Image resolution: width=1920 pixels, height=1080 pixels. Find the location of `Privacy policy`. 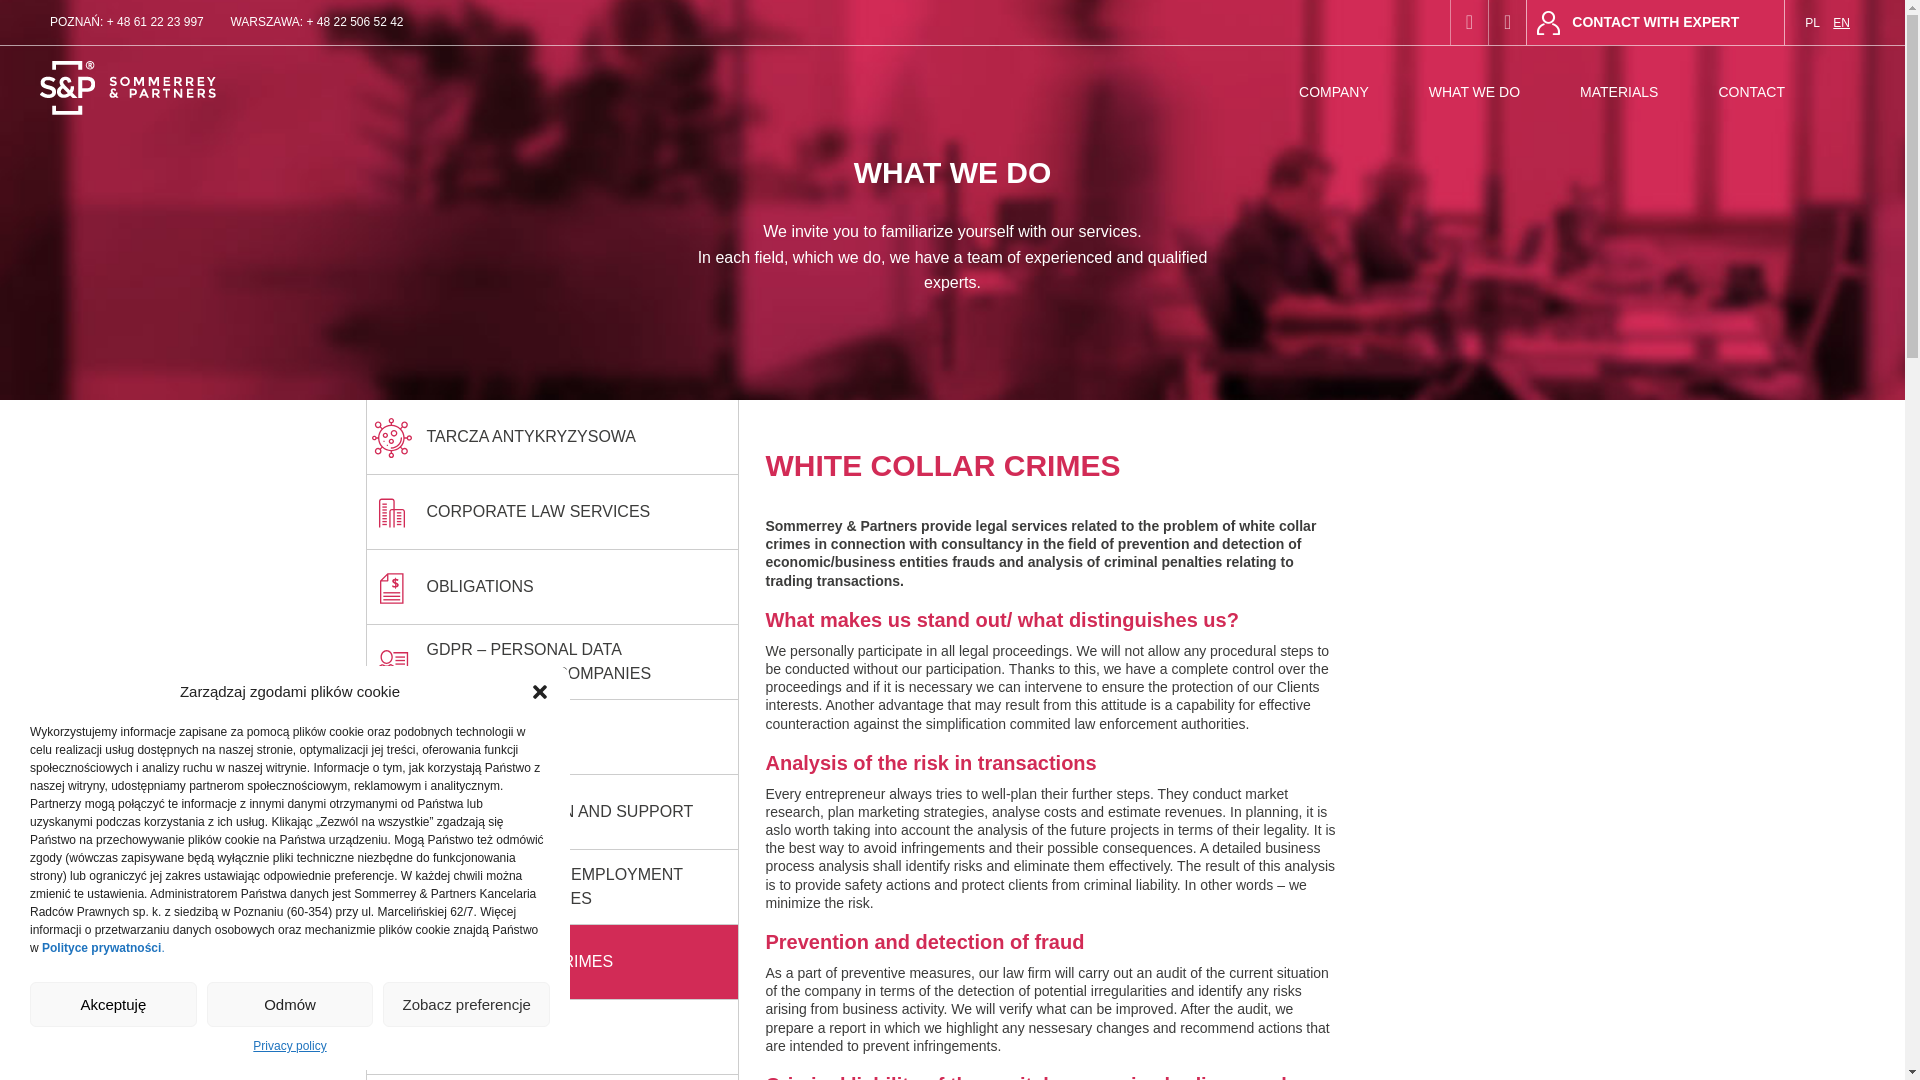

Privacy policy is located at coordinates (290, 1046).